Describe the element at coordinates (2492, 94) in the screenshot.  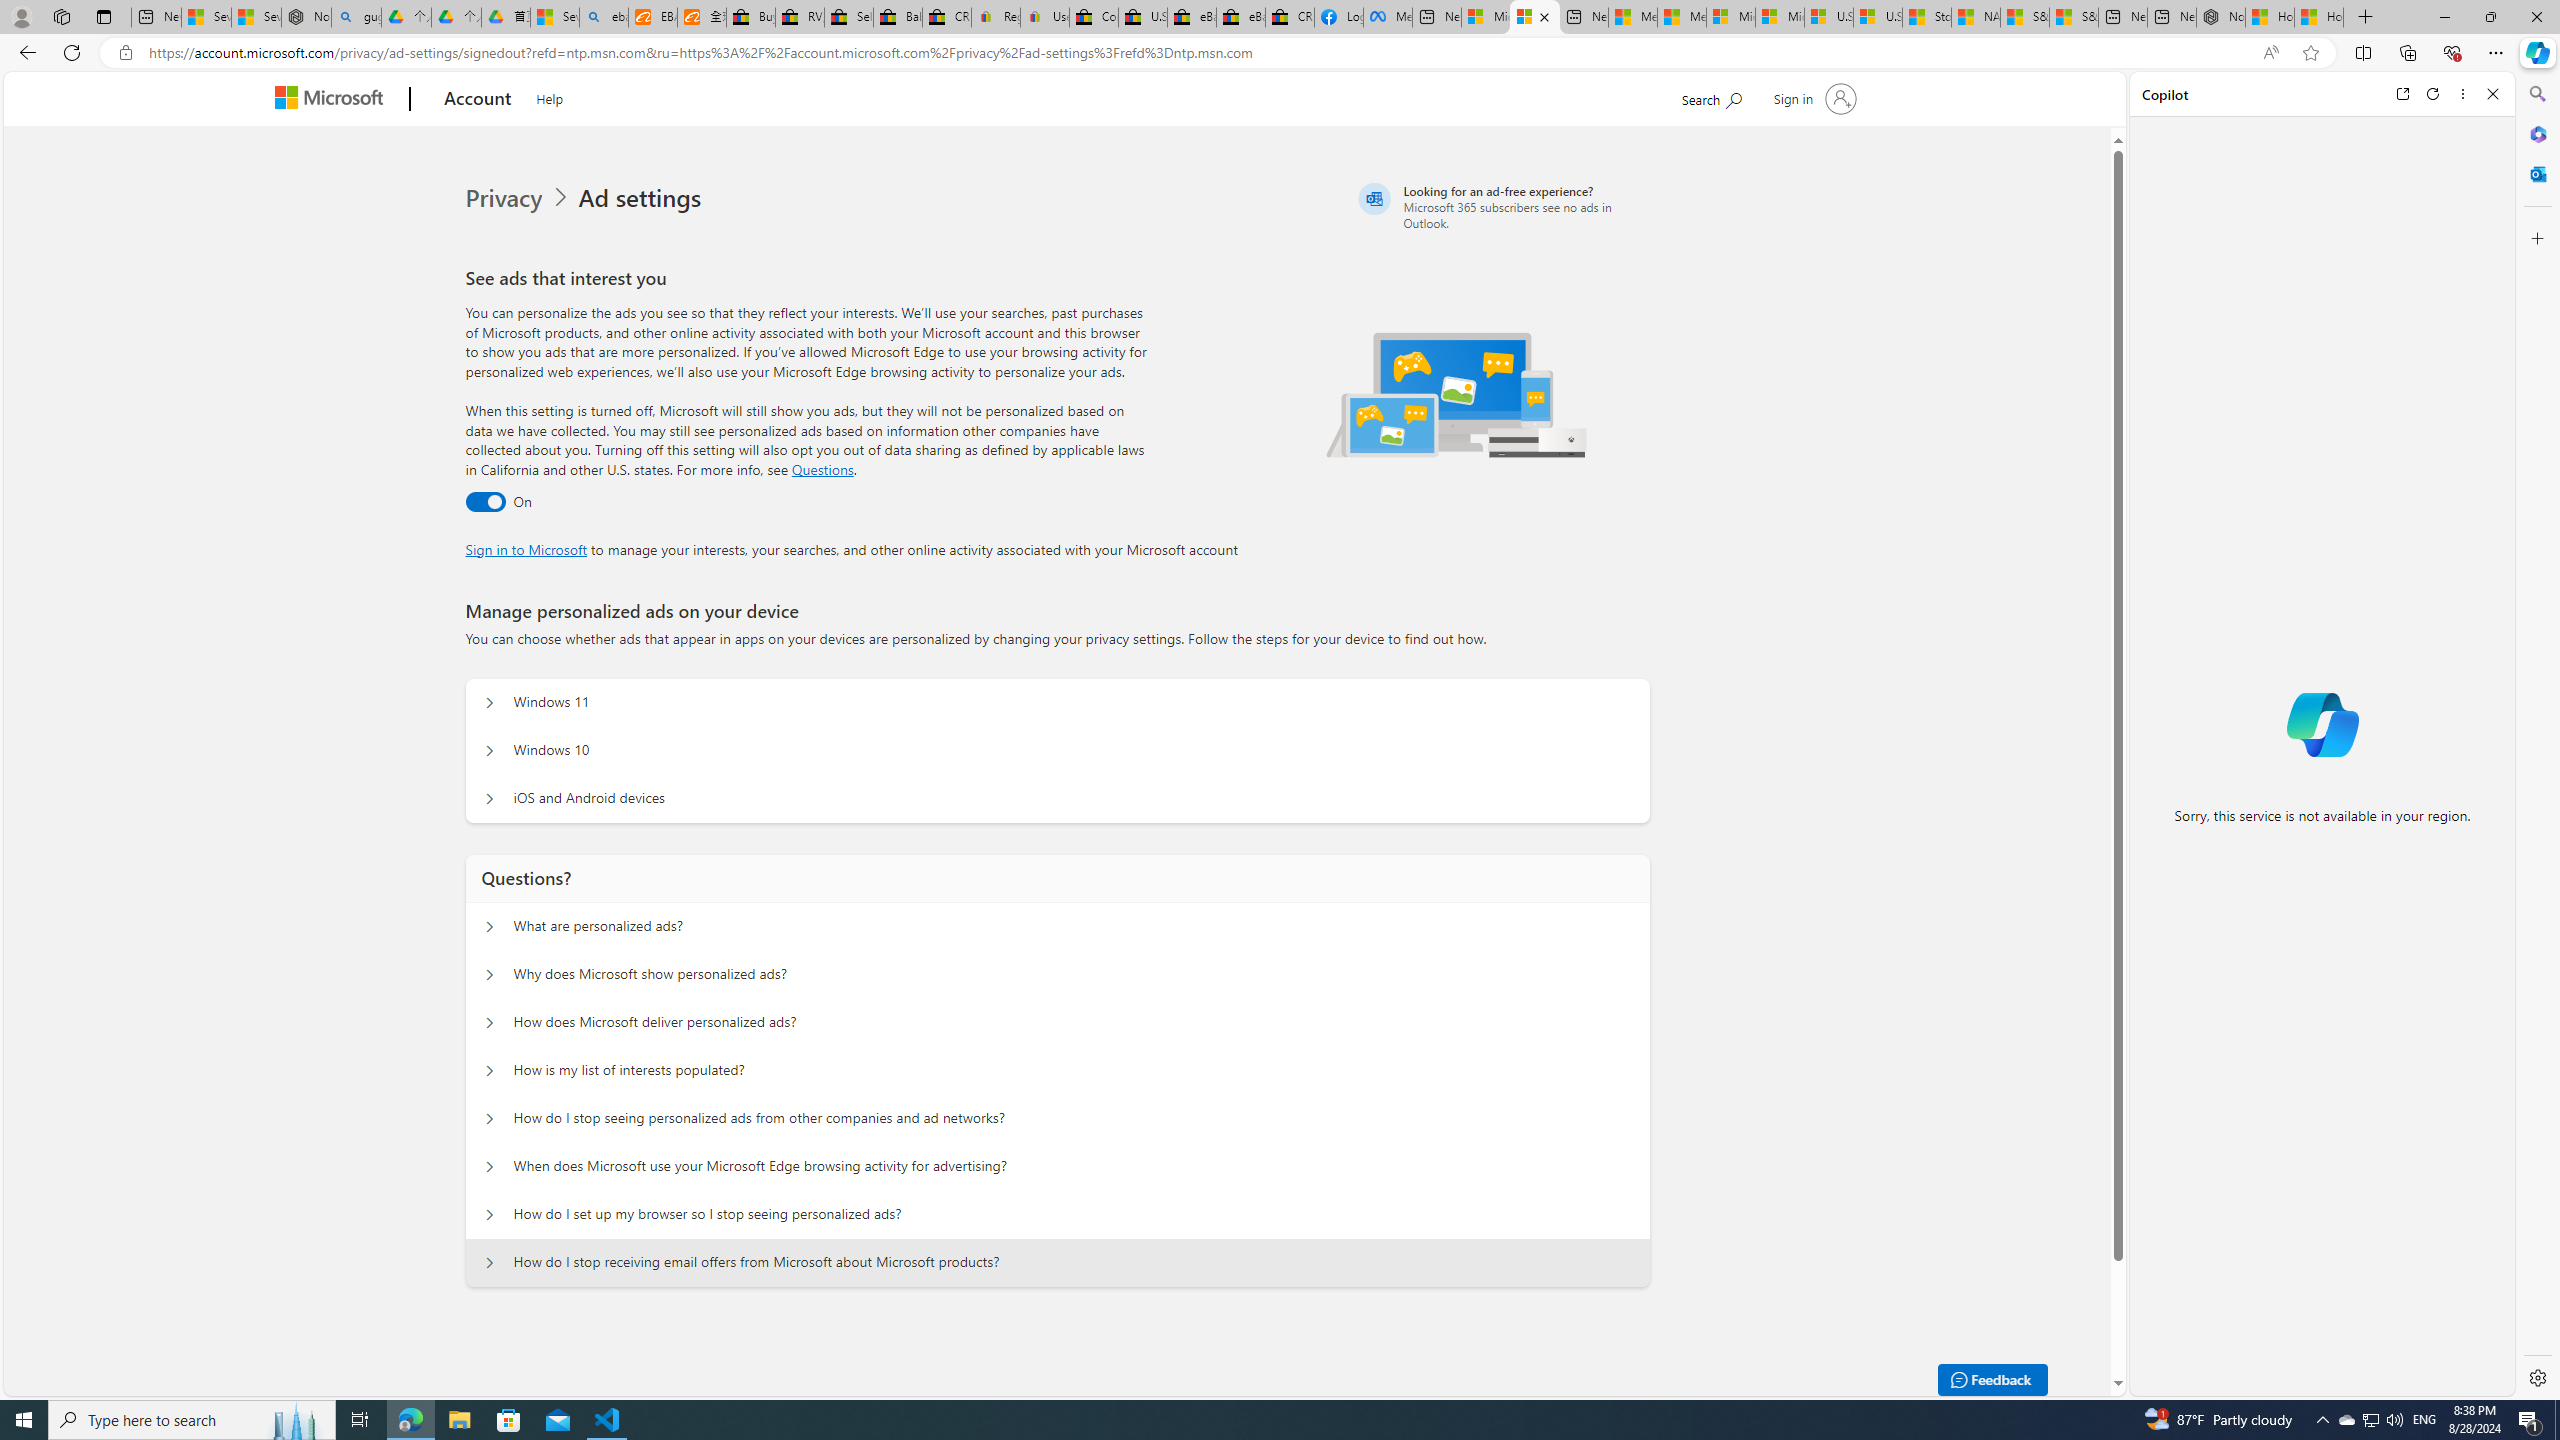
I see `Close` at that location.